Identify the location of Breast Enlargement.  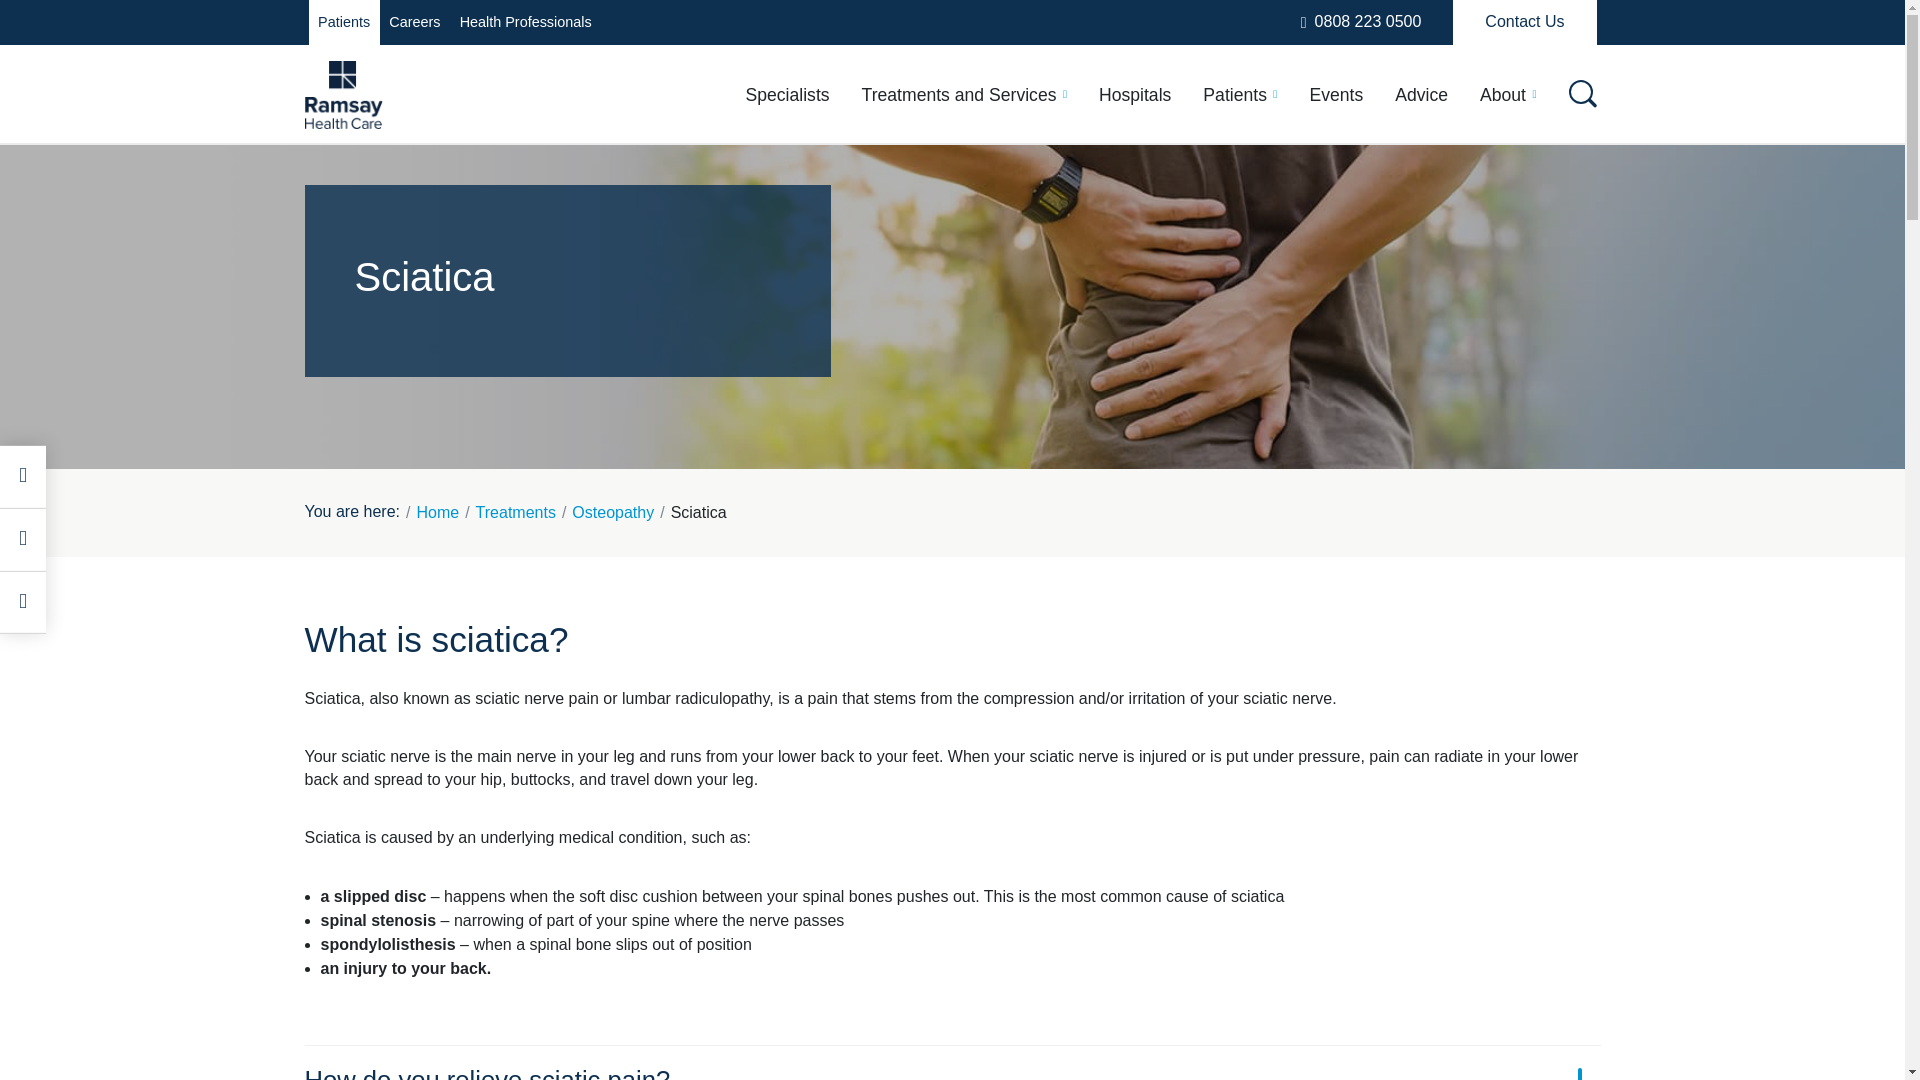
(924, 274).